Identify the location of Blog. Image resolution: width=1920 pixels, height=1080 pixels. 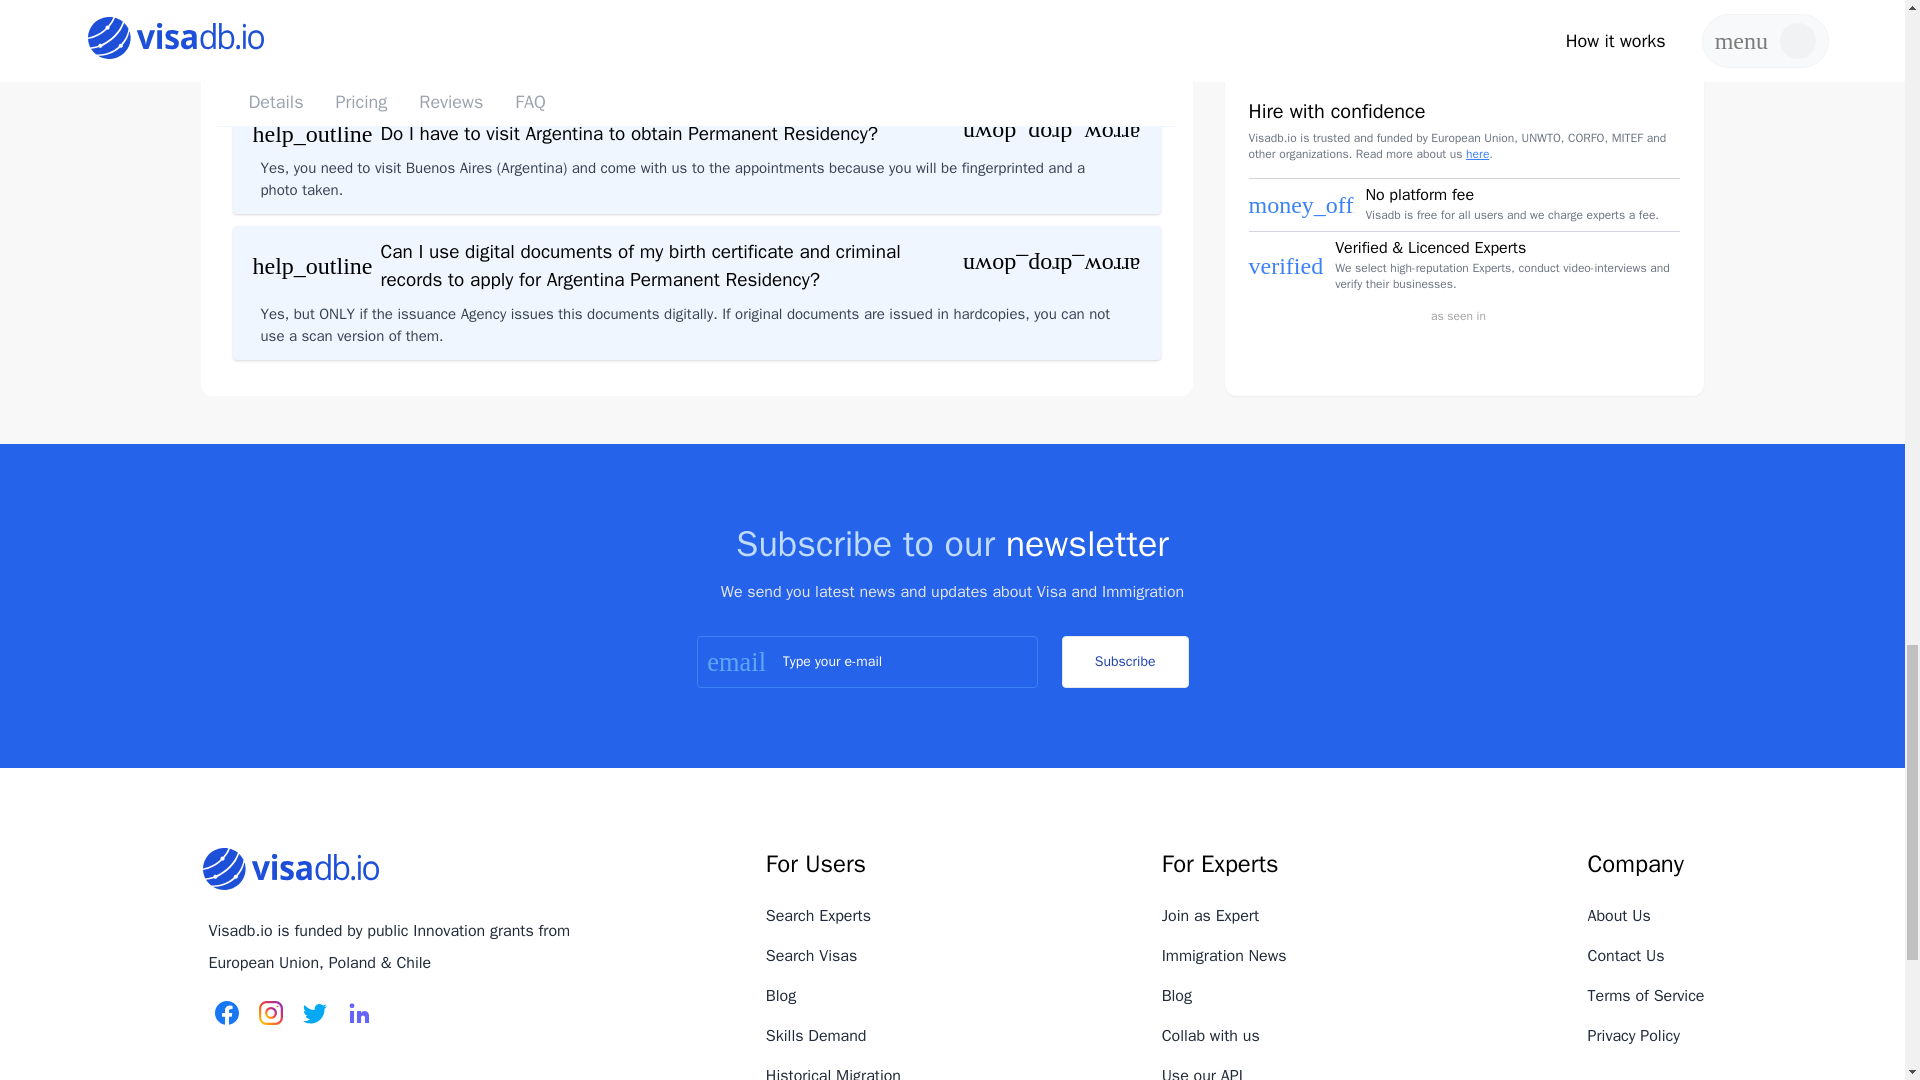
(1176, 996).